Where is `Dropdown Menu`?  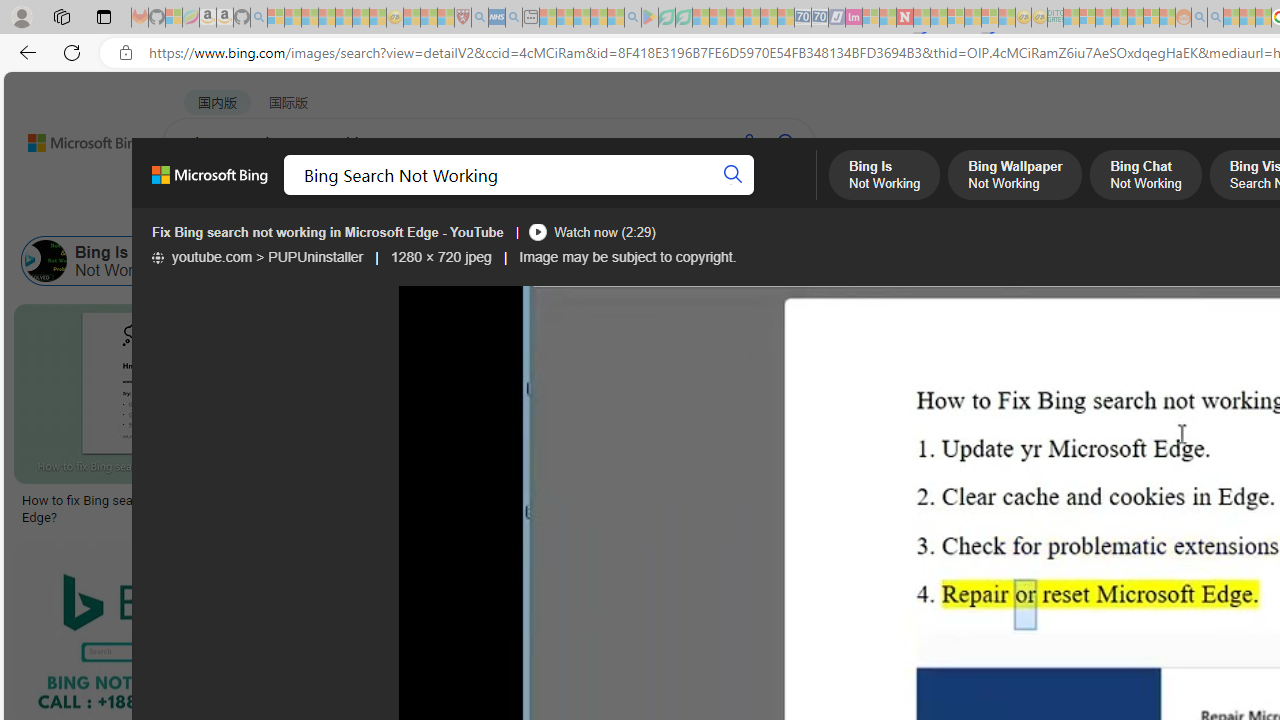
Dropdown Menu is located at coordinates (793, 195).